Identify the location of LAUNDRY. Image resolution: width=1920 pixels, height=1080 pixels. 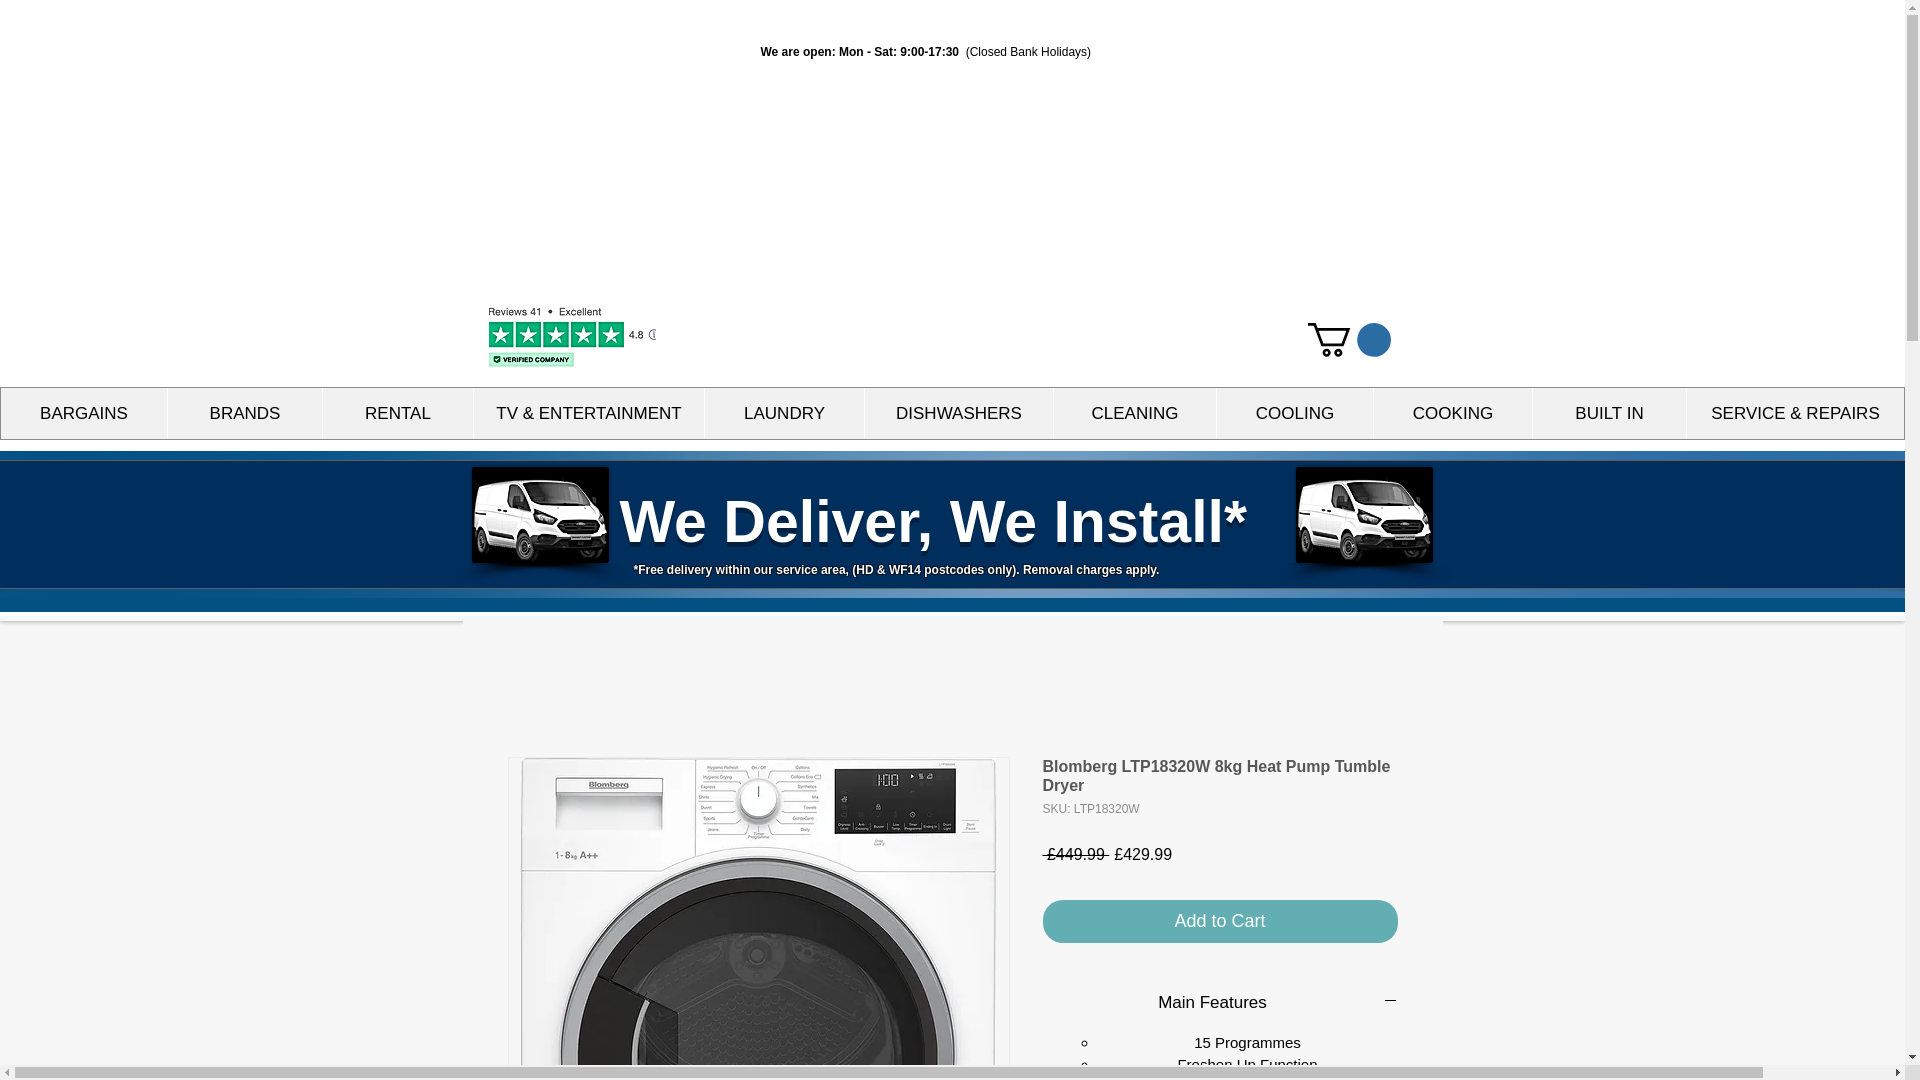
(784, 412).